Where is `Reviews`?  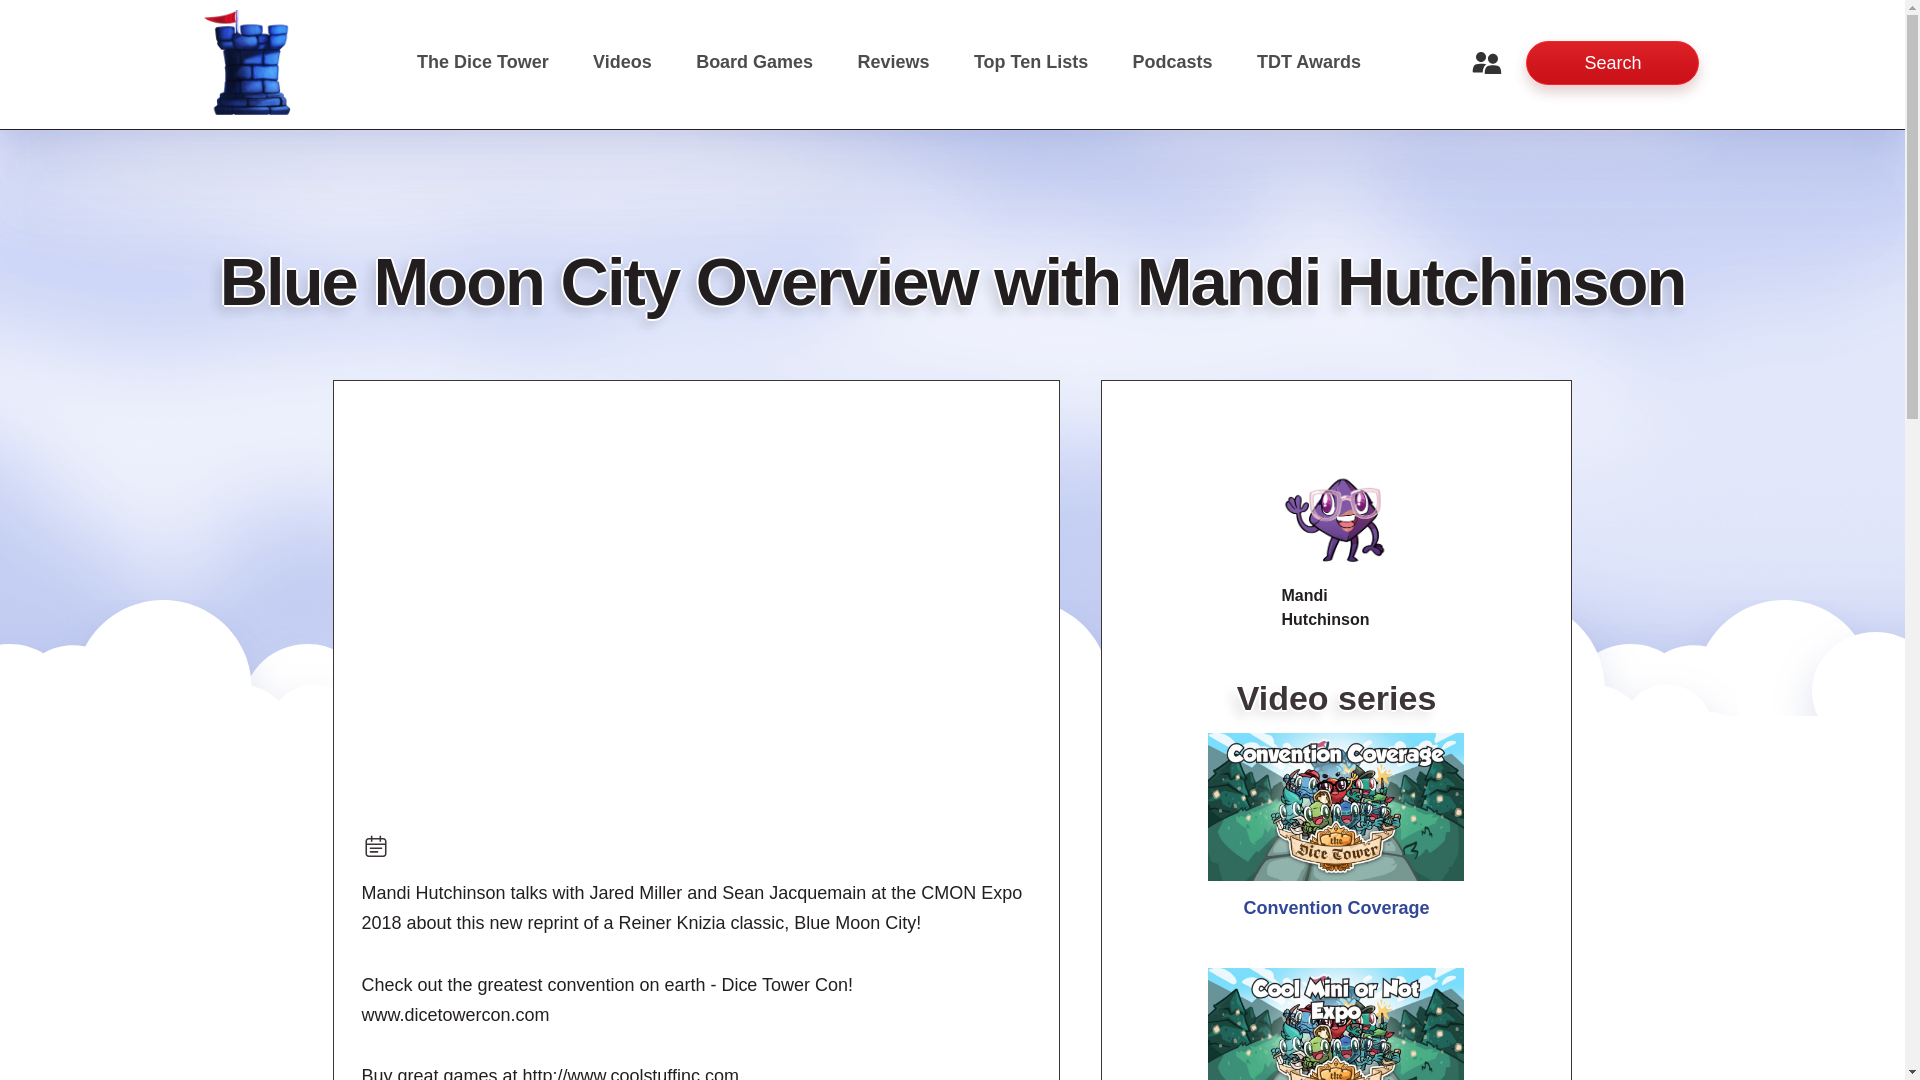 Reviews is located at coordinates (894, 62).